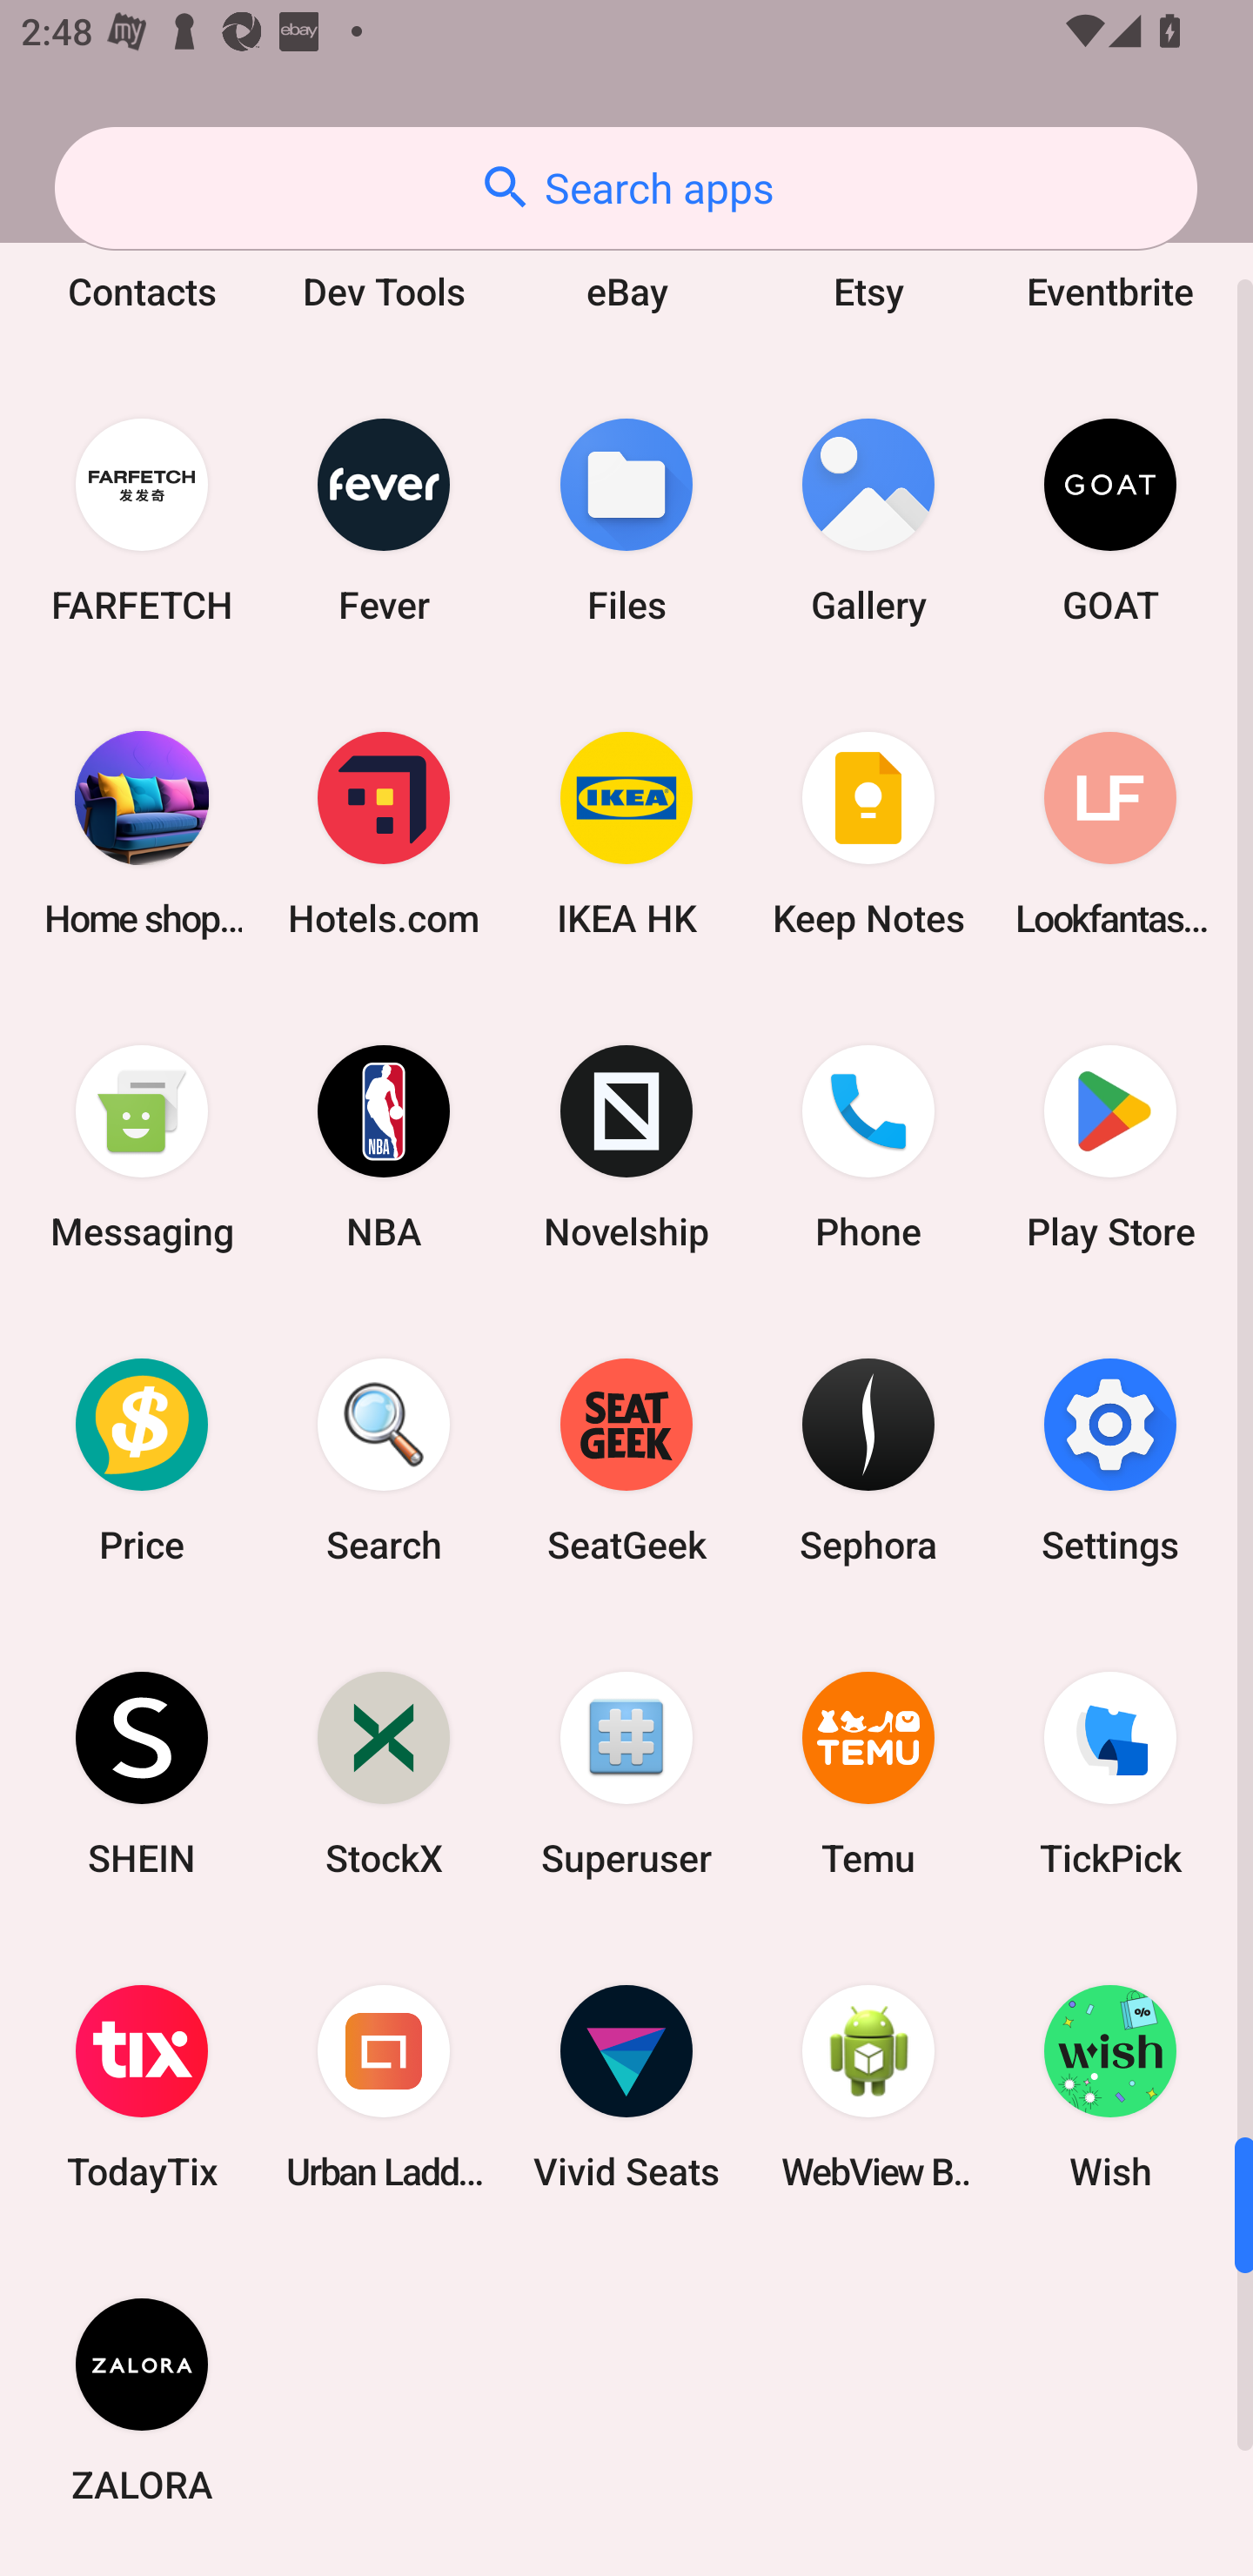  What do you see at coordinates (626, 833) in the screenshot?
I see `IKEA HK` at bounding box center [626, 833].